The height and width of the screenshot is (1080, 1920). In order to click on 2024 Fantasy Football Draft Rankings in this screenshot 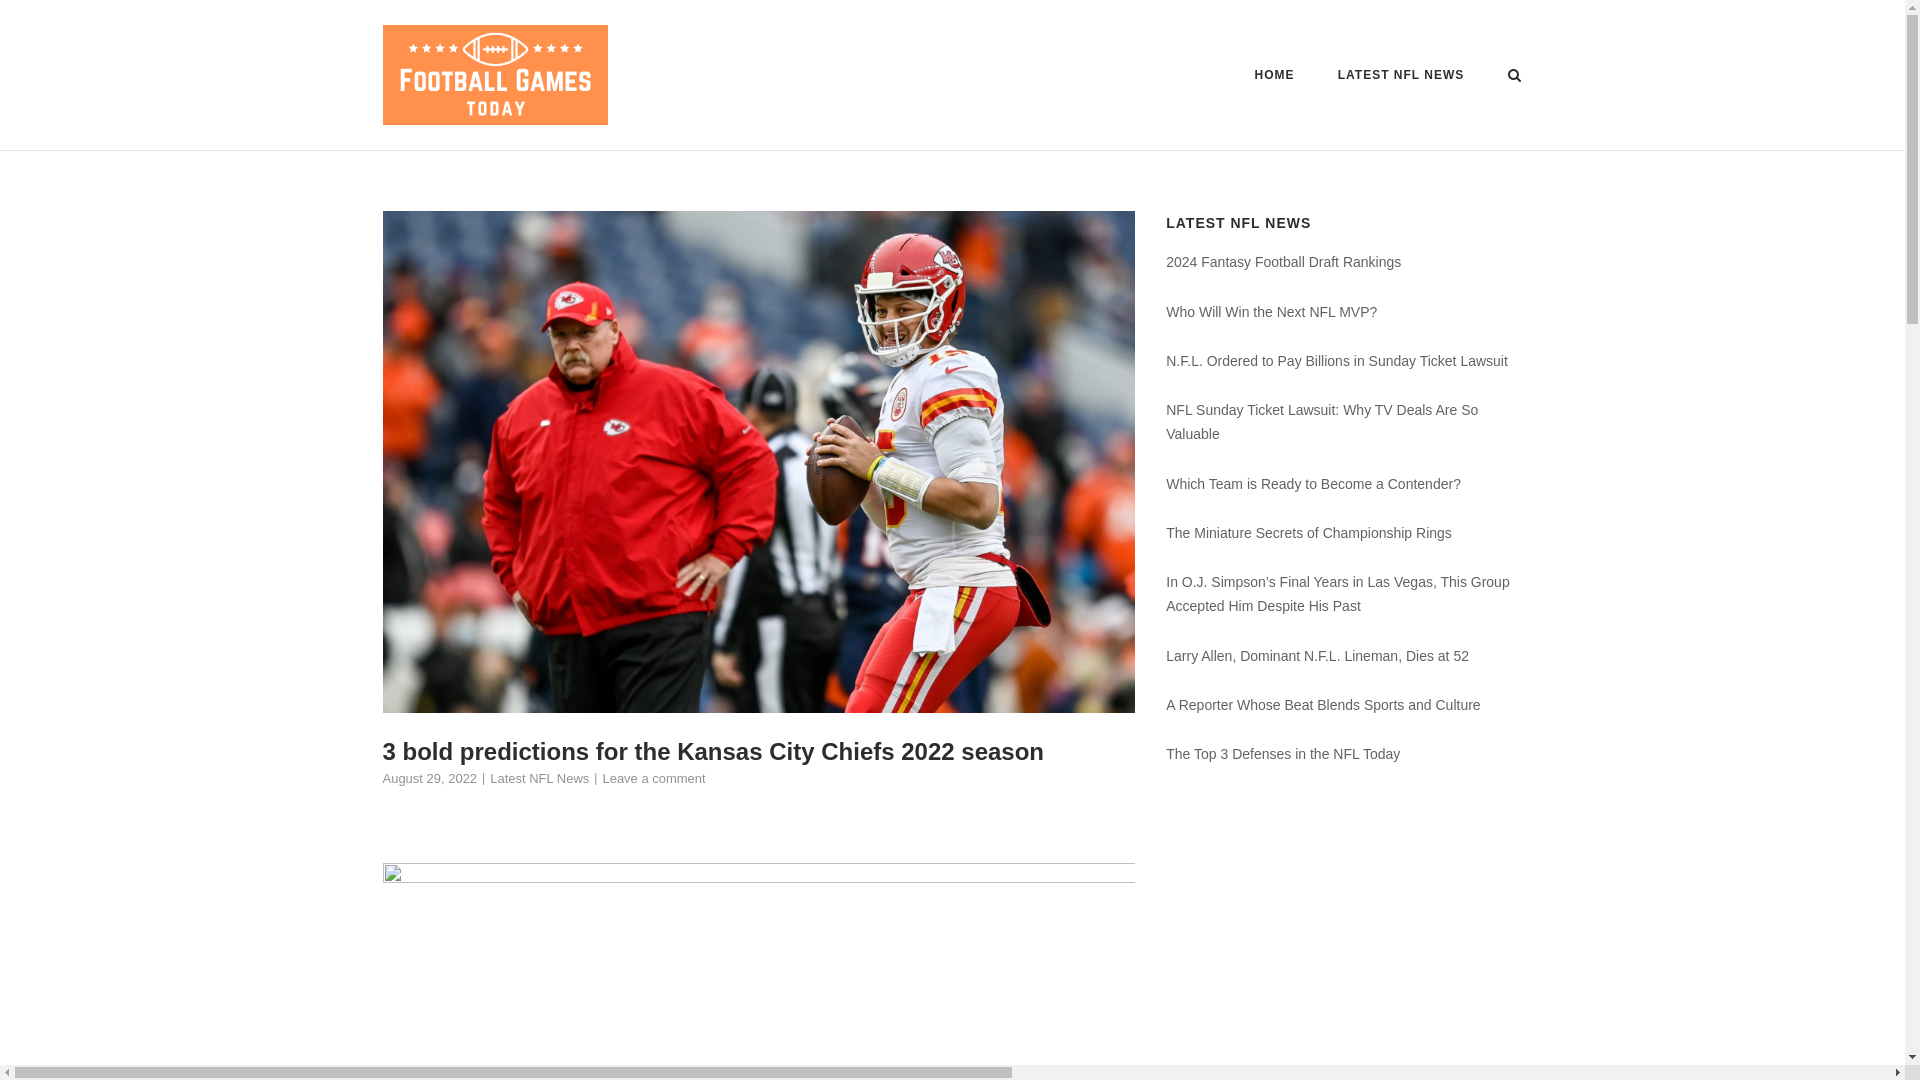, I will do `click(1283, 262)`.